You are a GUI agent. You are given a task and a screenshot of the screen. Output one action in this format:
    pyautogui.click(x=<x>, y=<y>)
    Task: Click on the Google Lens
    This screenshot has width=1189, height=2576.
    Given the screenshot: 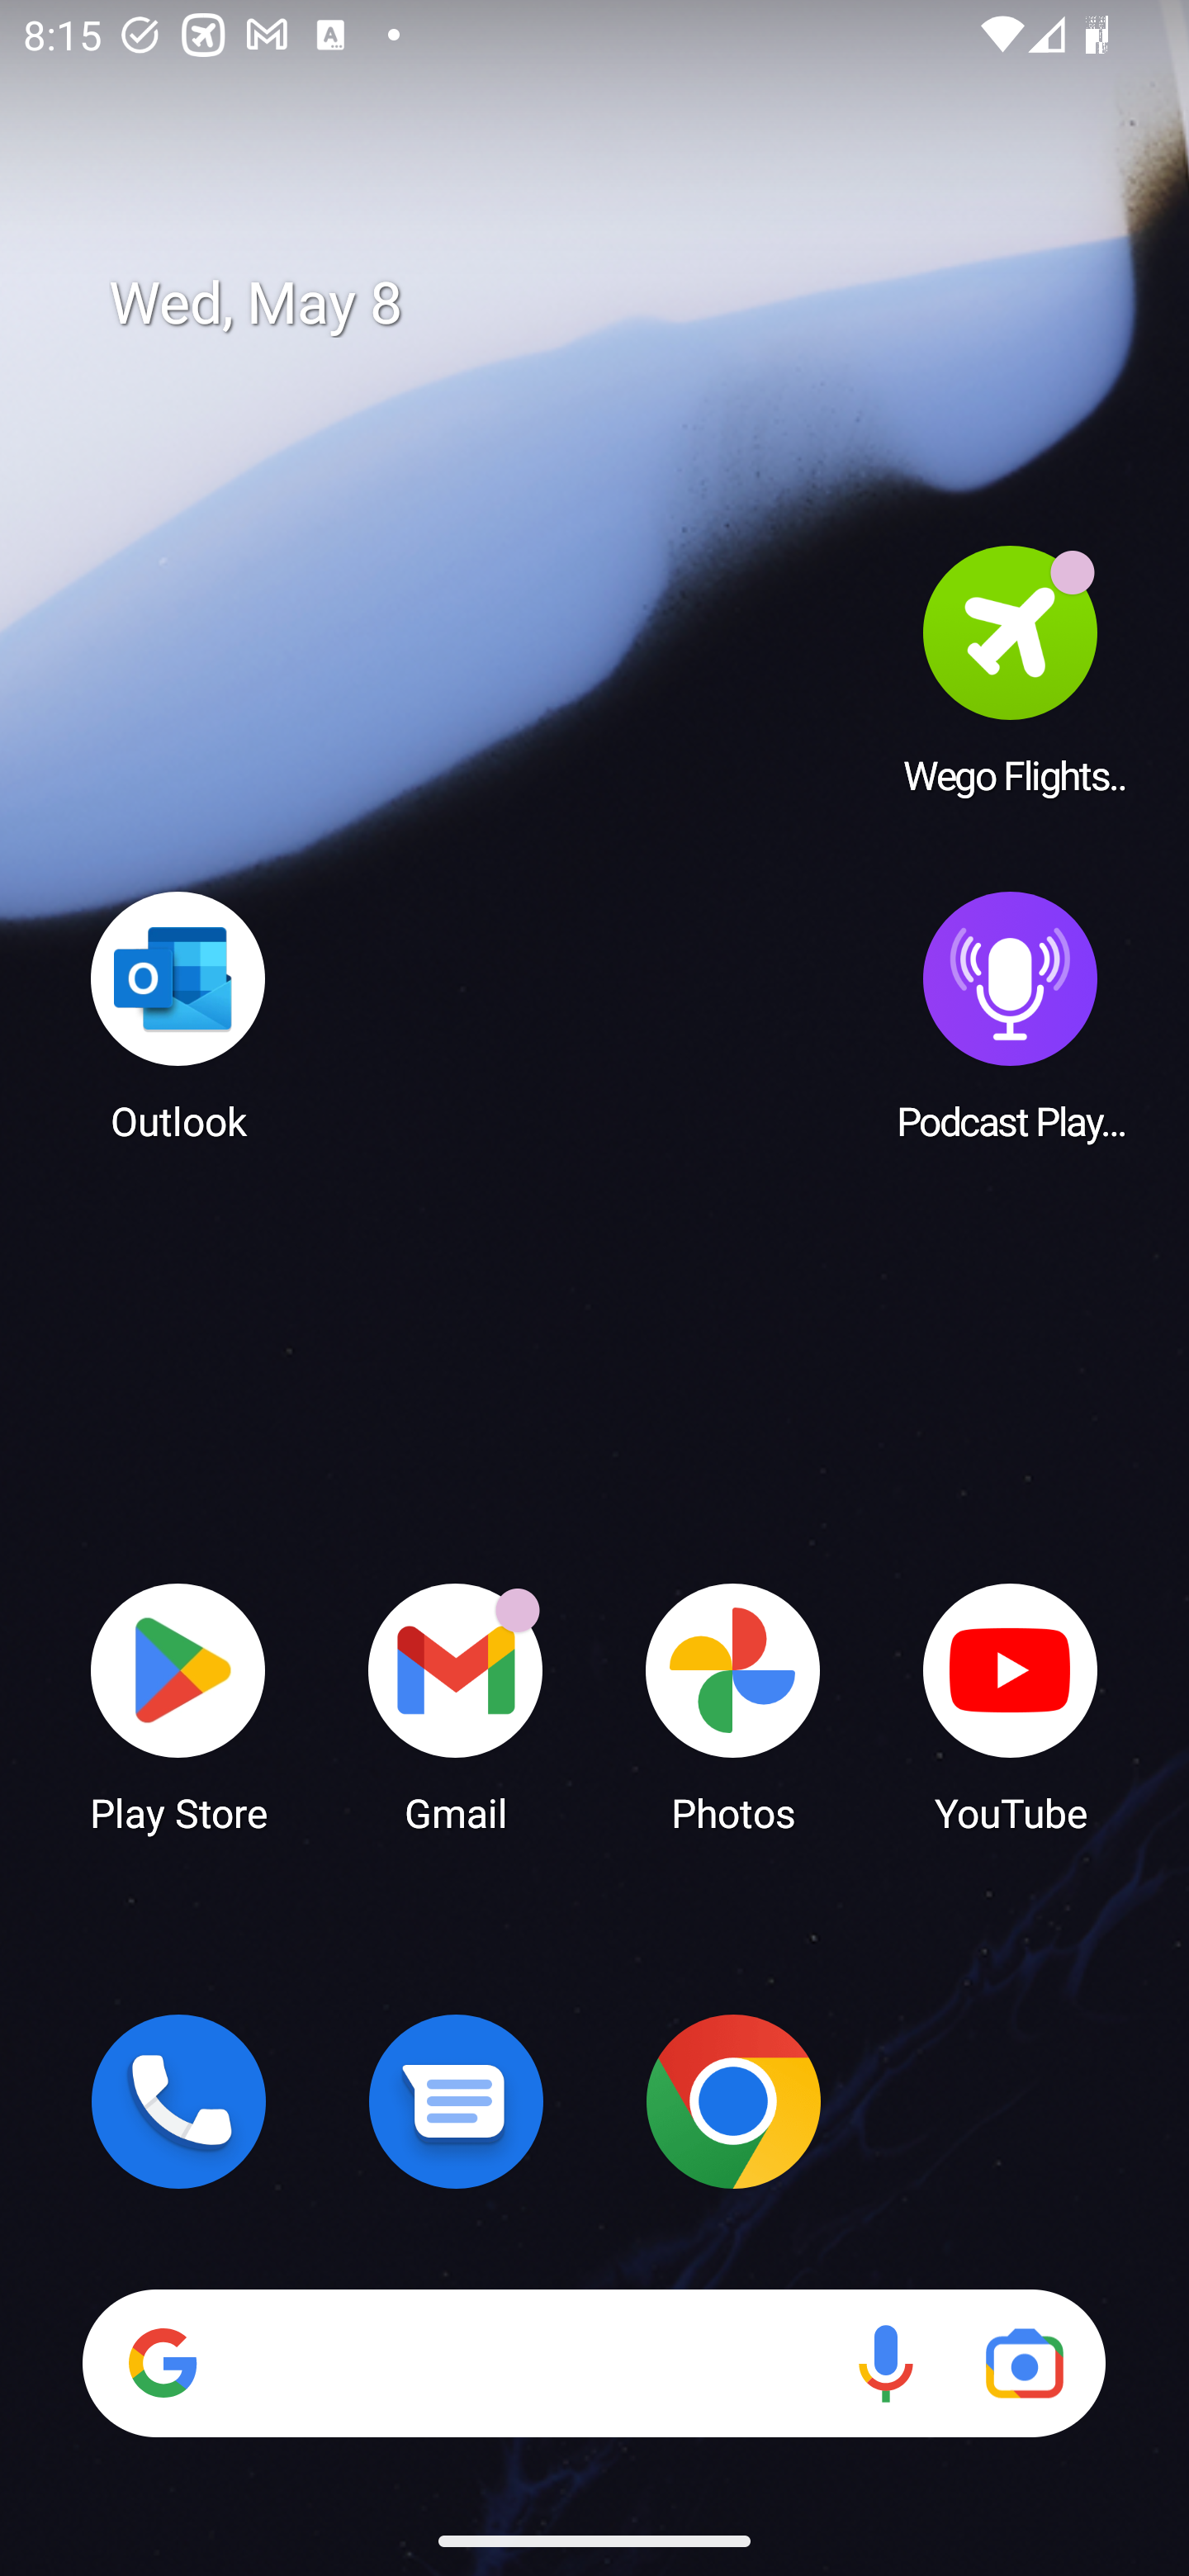 What is the action you would take?
    pyautogui.click(x=1024, y=2363)
    